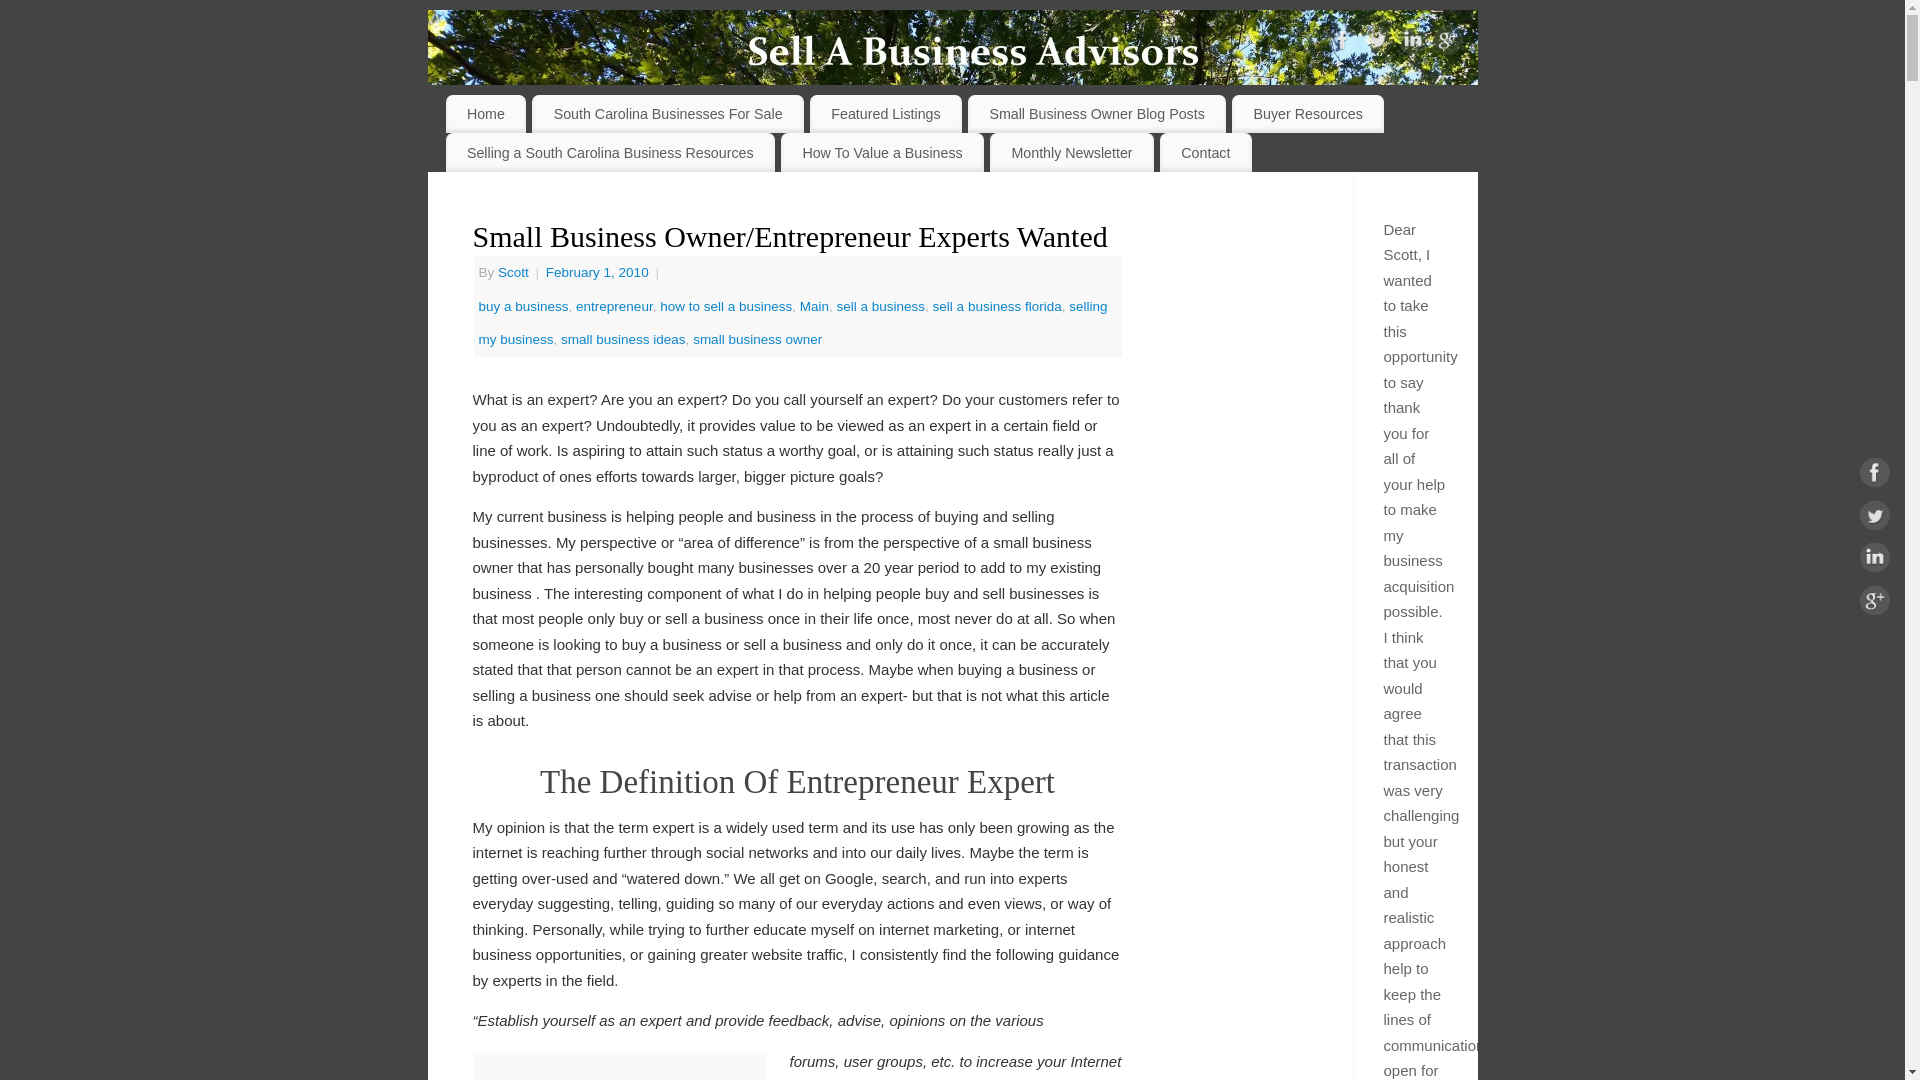 The width and height of the screenshot is (1920, 1080). What do you see at coordinates (757, 338) in the screenshot?
I see `small business owner` at bounding box center [757, 338].